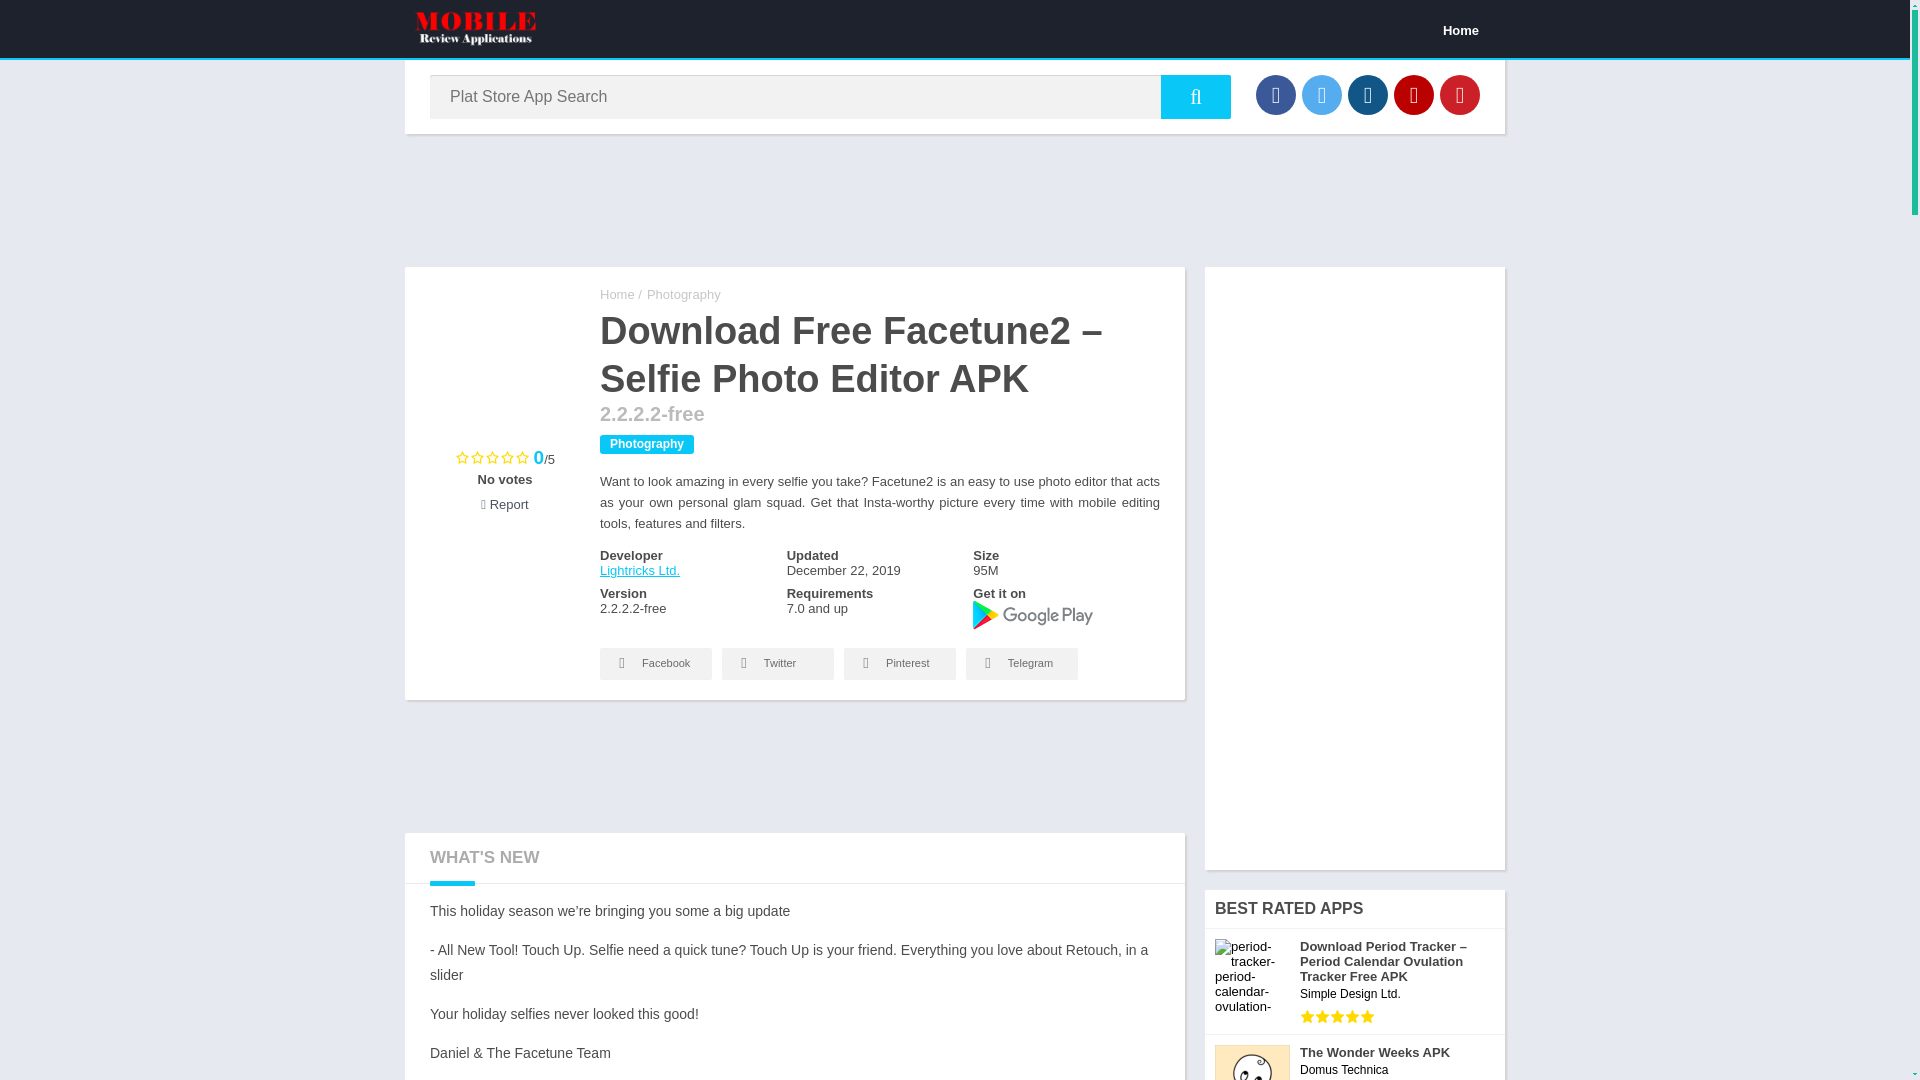 Image resolution: width=1920 pixels, height=1080 pixels. What do you see at coordinates (617, 294) in the screenshot?
I see `Home` at bounding box center [617, 294].